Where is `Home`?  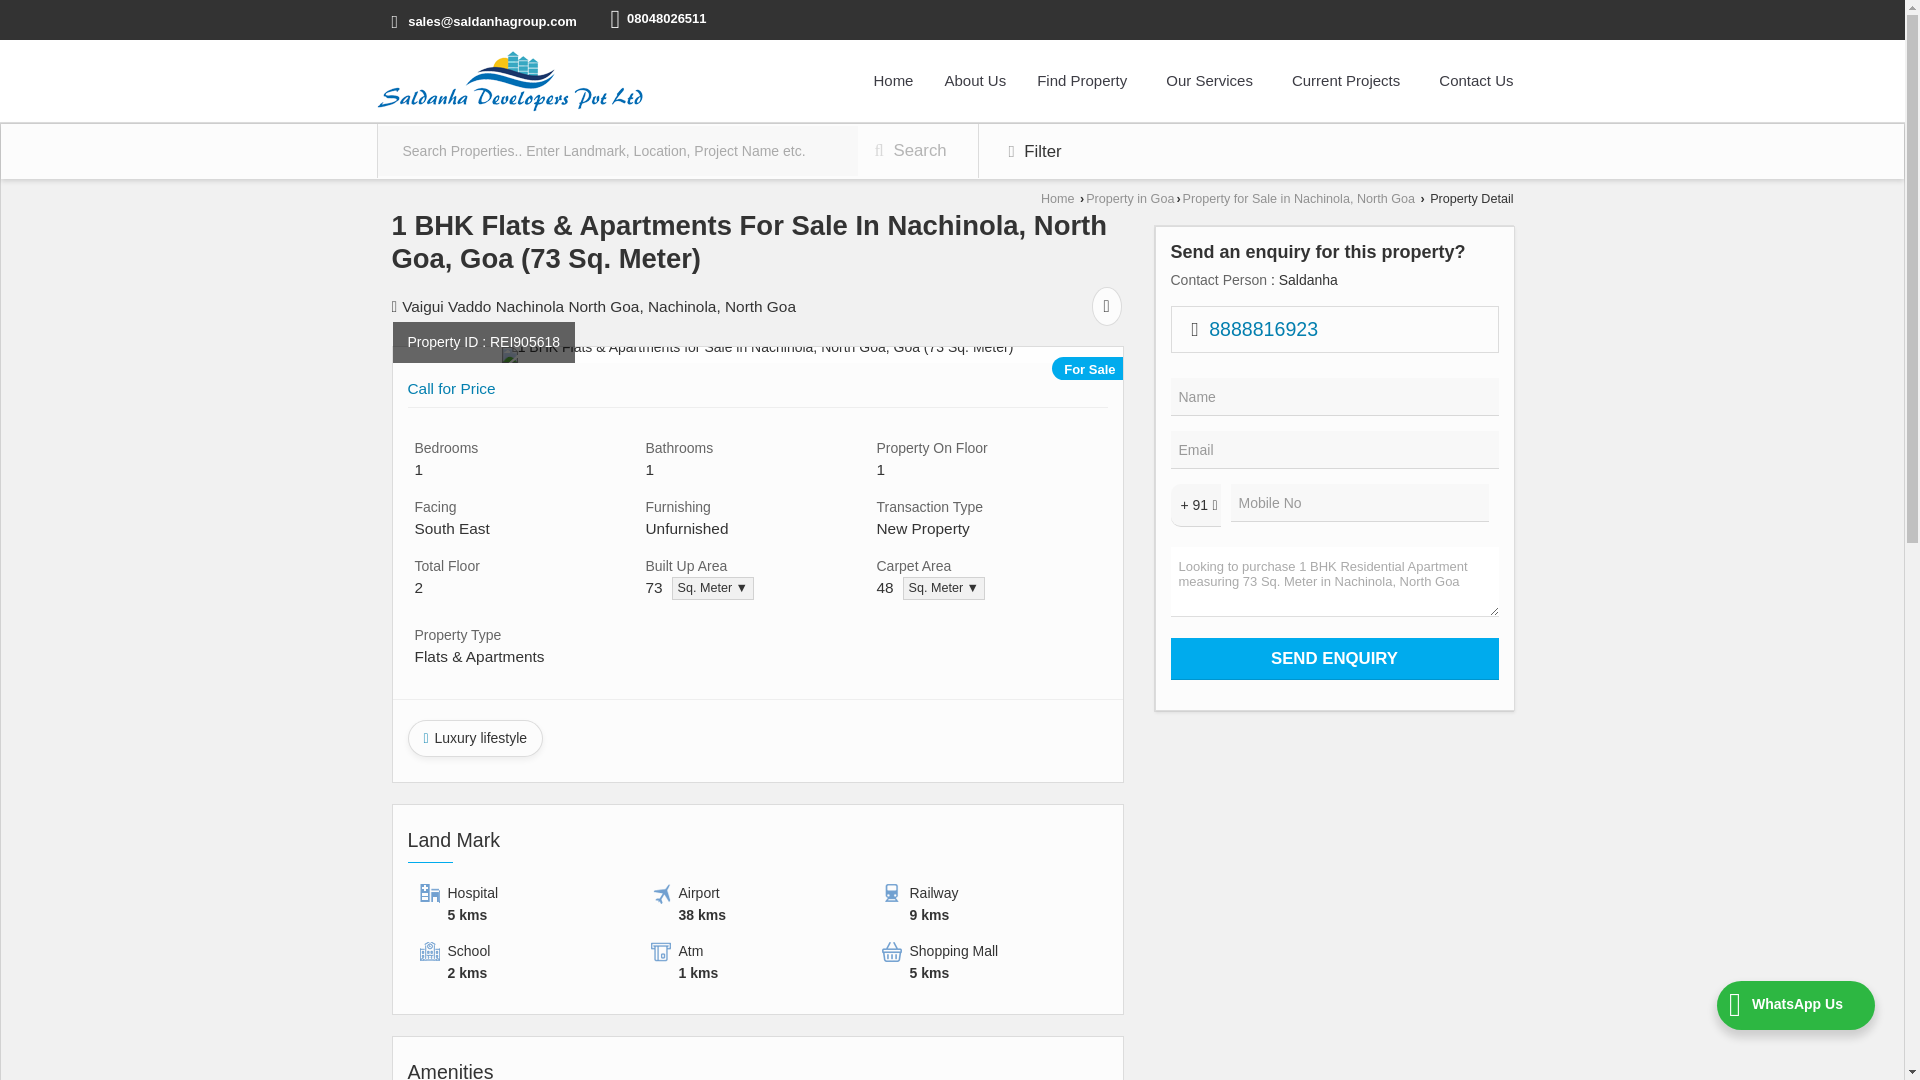
Home is located at coordinates (892, 80).